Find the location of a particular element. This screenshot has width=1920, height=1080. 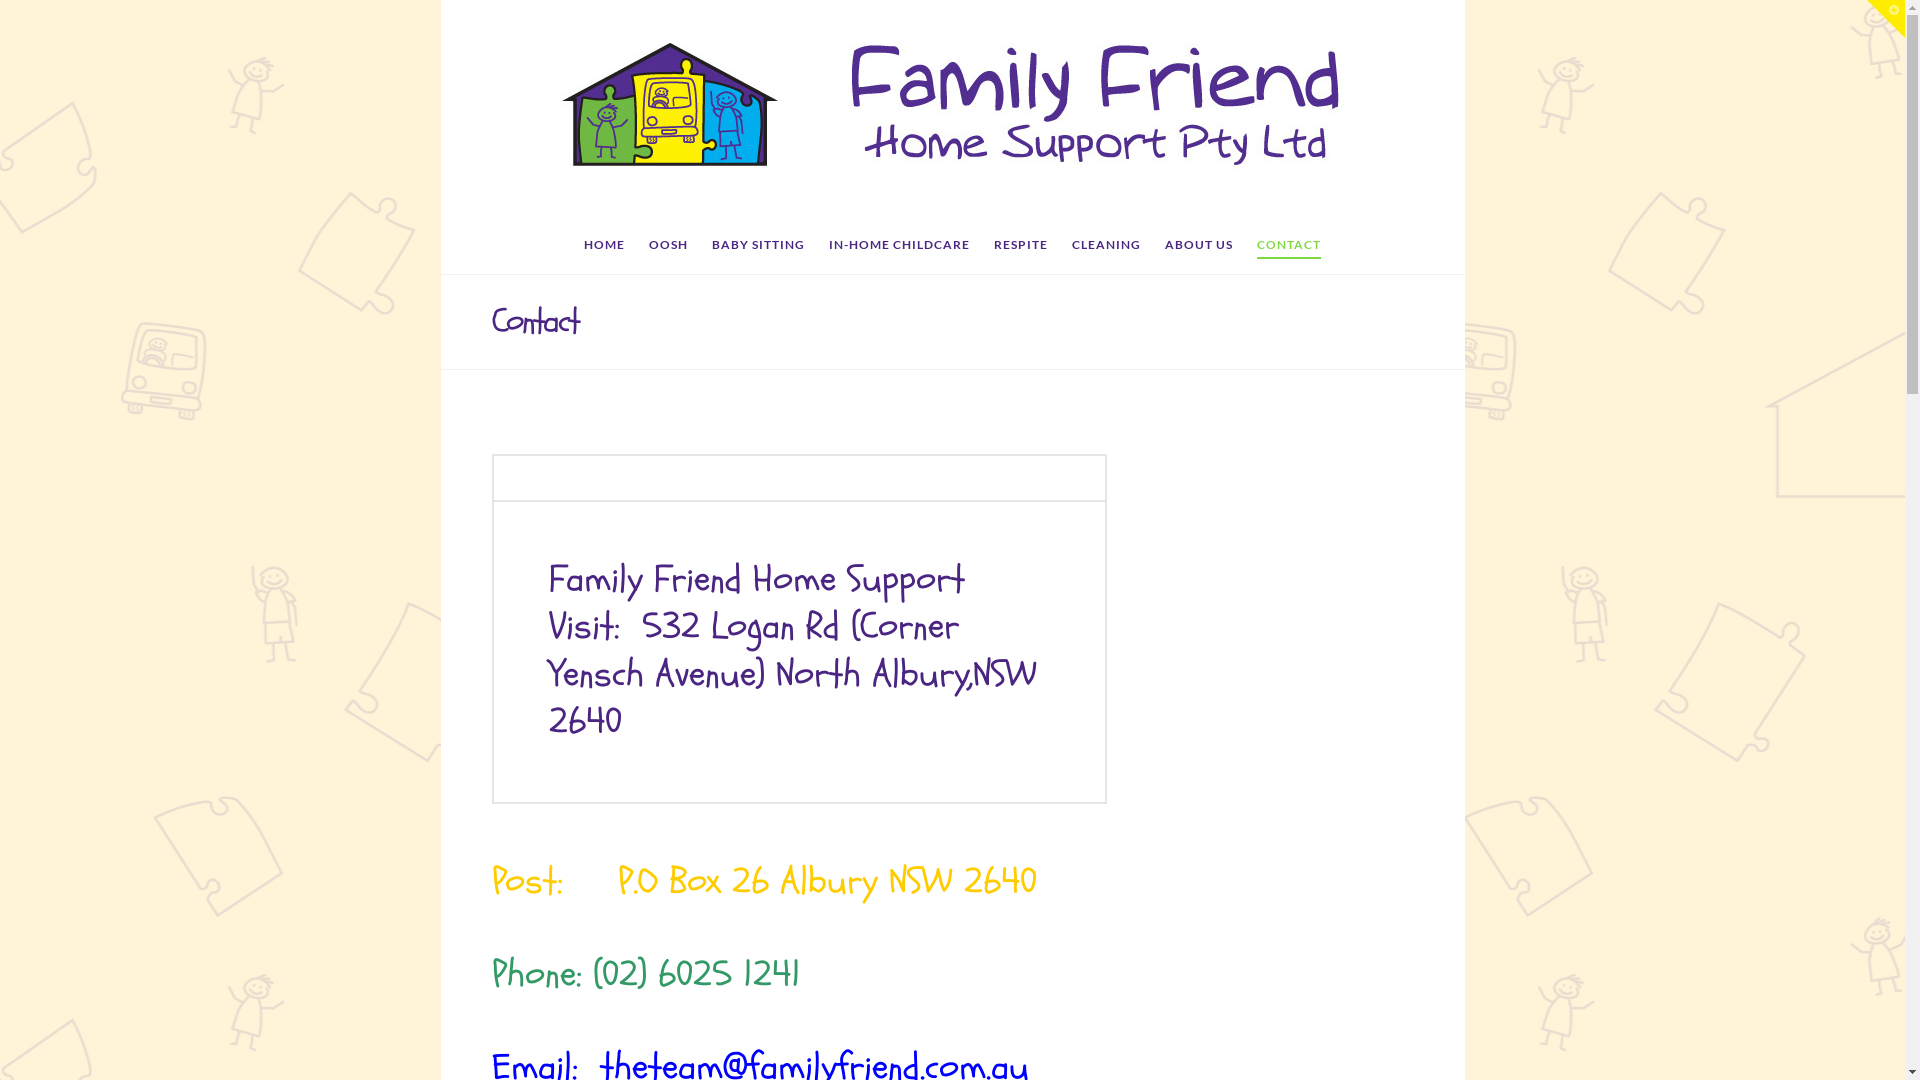

Toggle the Widgetbar is located at coordinates (1886, 19).